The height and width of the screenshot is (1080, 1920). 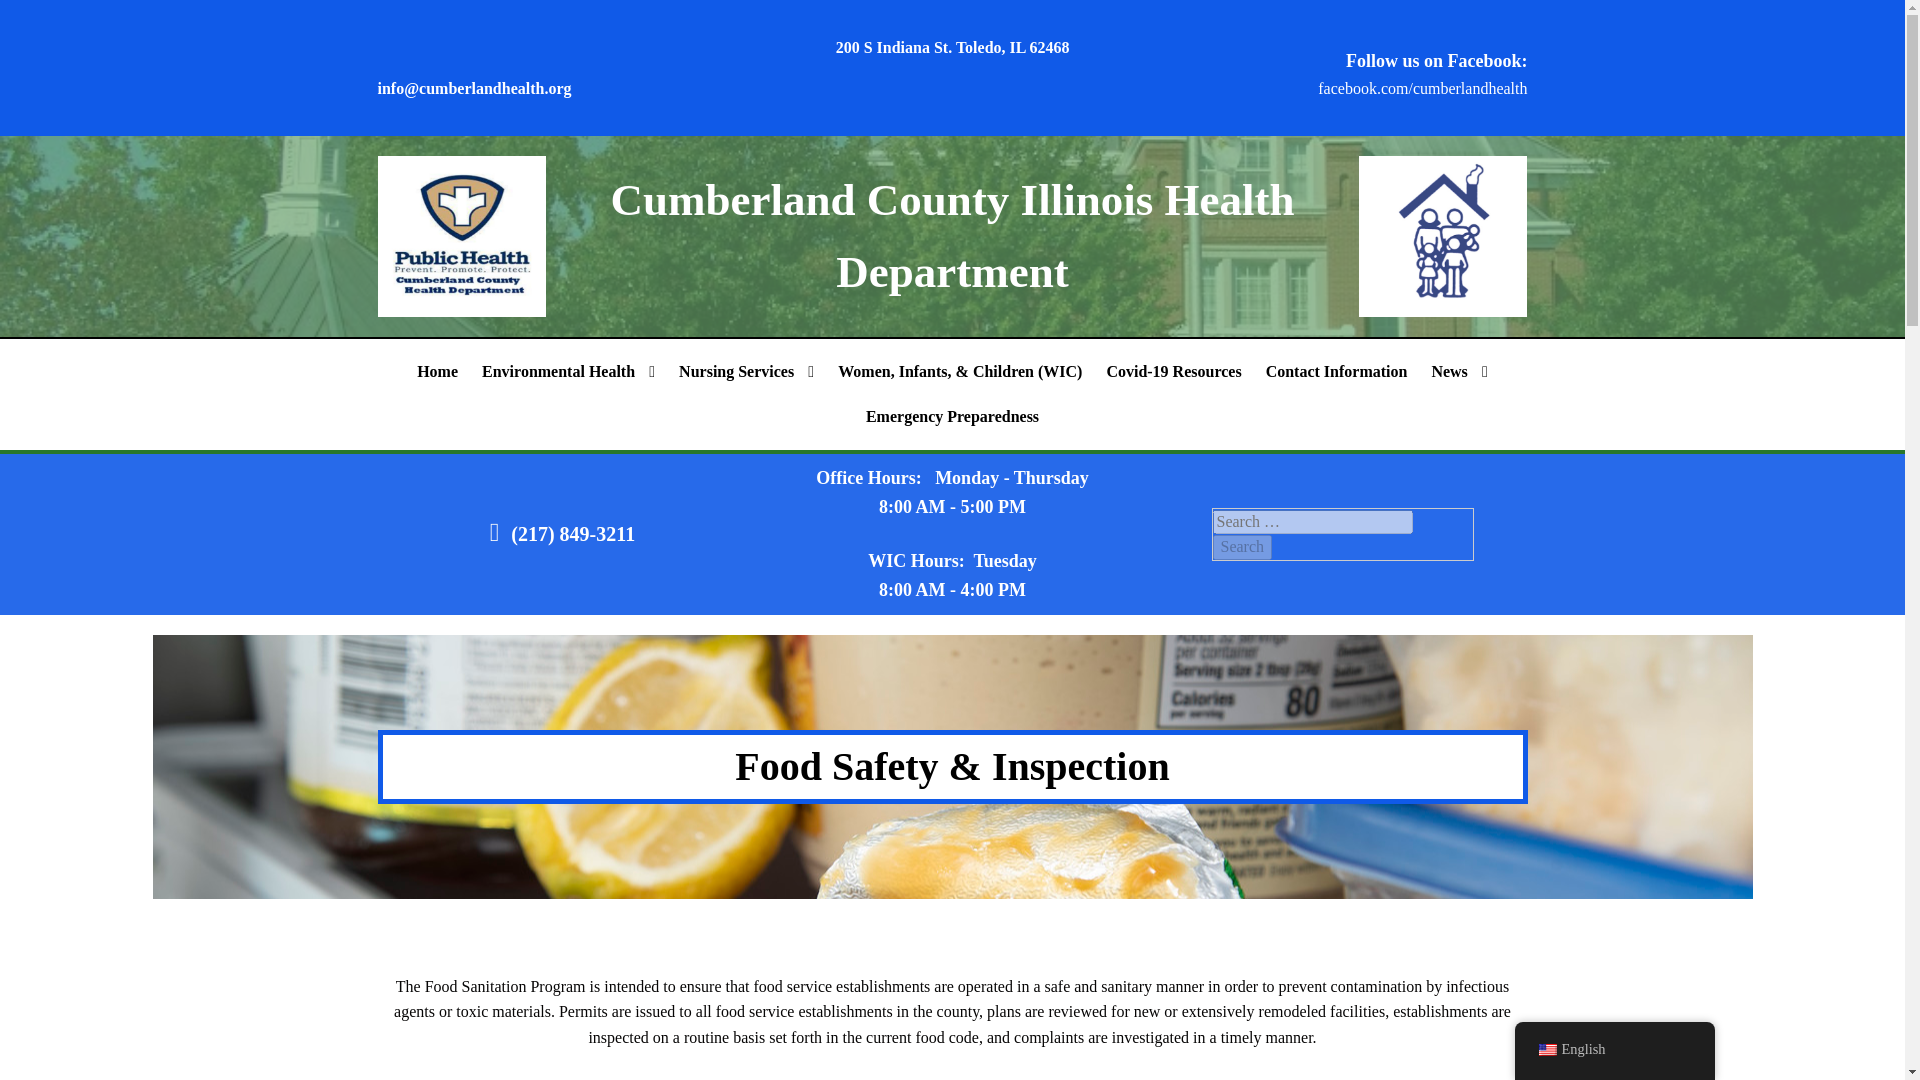 What do you see at coordinates (568, 372) in the screenshot?
I see `Environmental Health` at bounding box center [568, 372].